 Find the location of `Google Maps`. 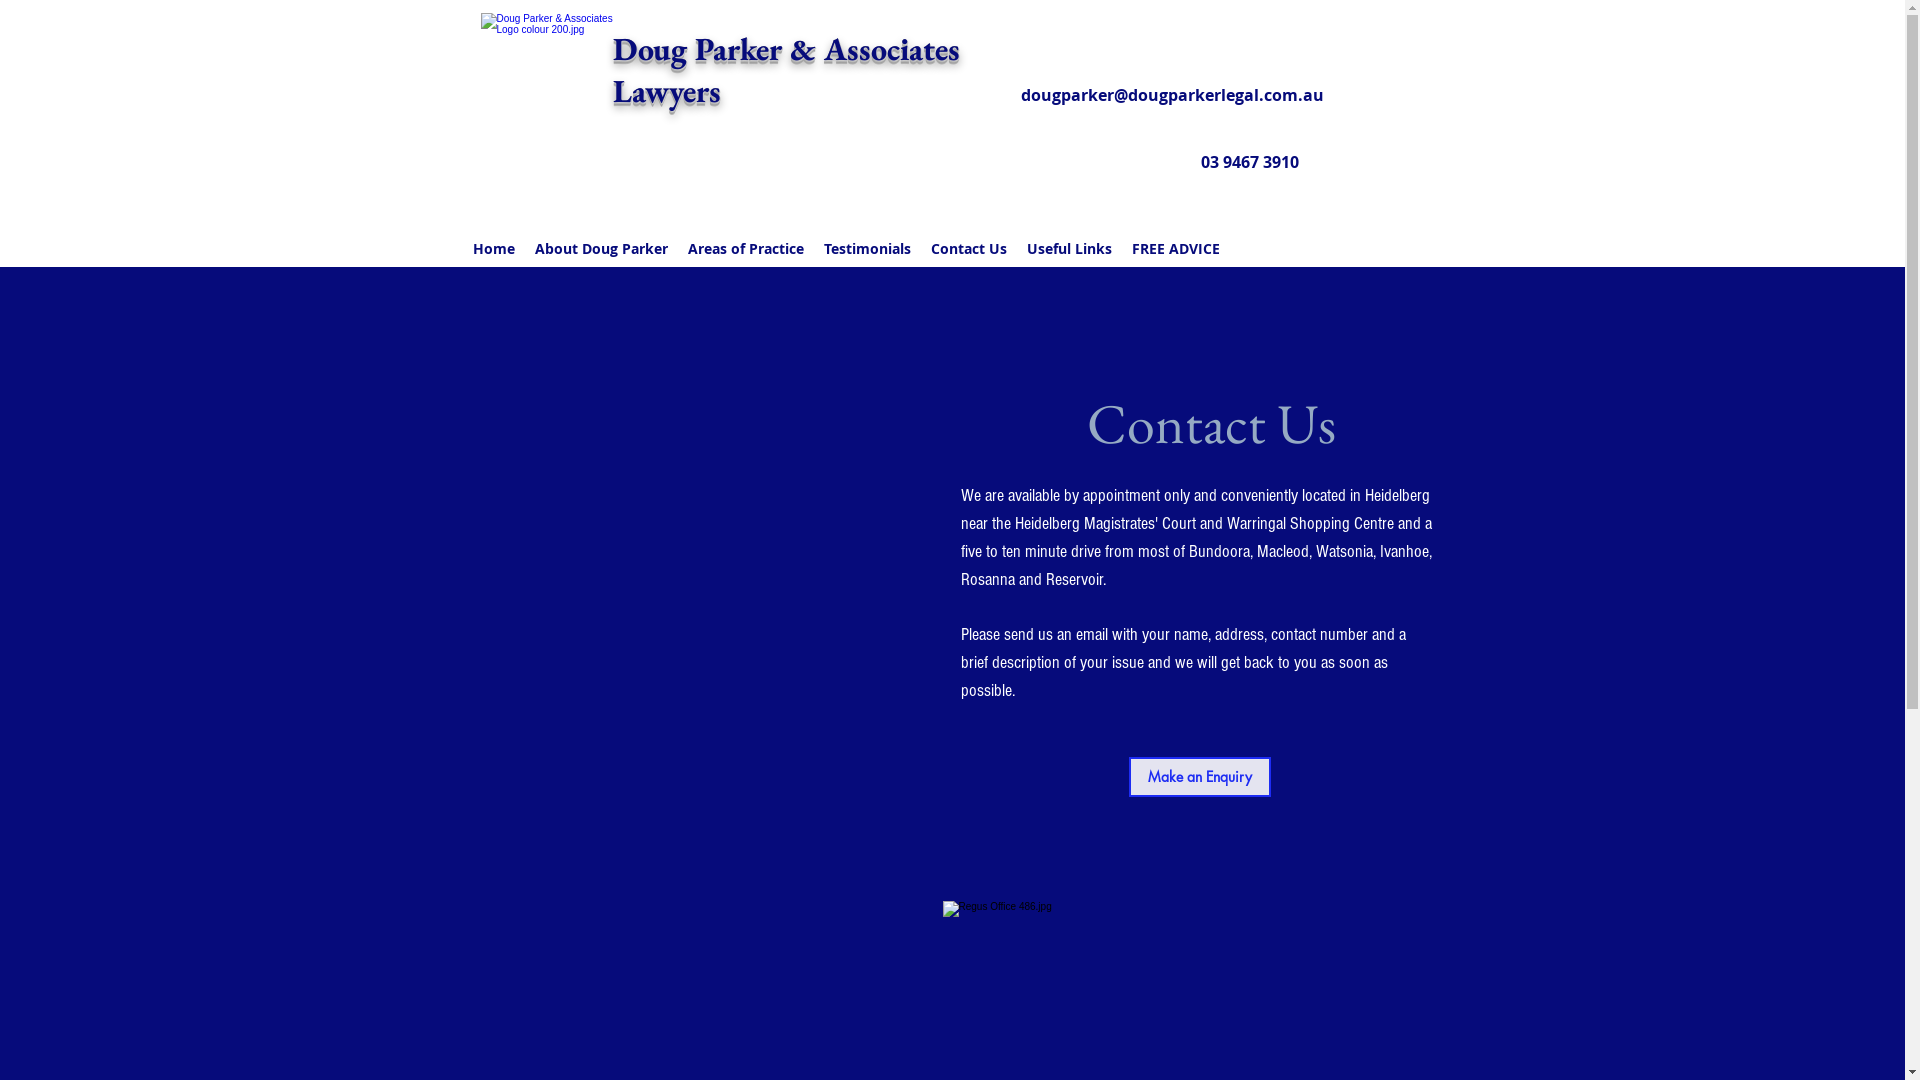

Google Maps is located at coordinates (698, 607).